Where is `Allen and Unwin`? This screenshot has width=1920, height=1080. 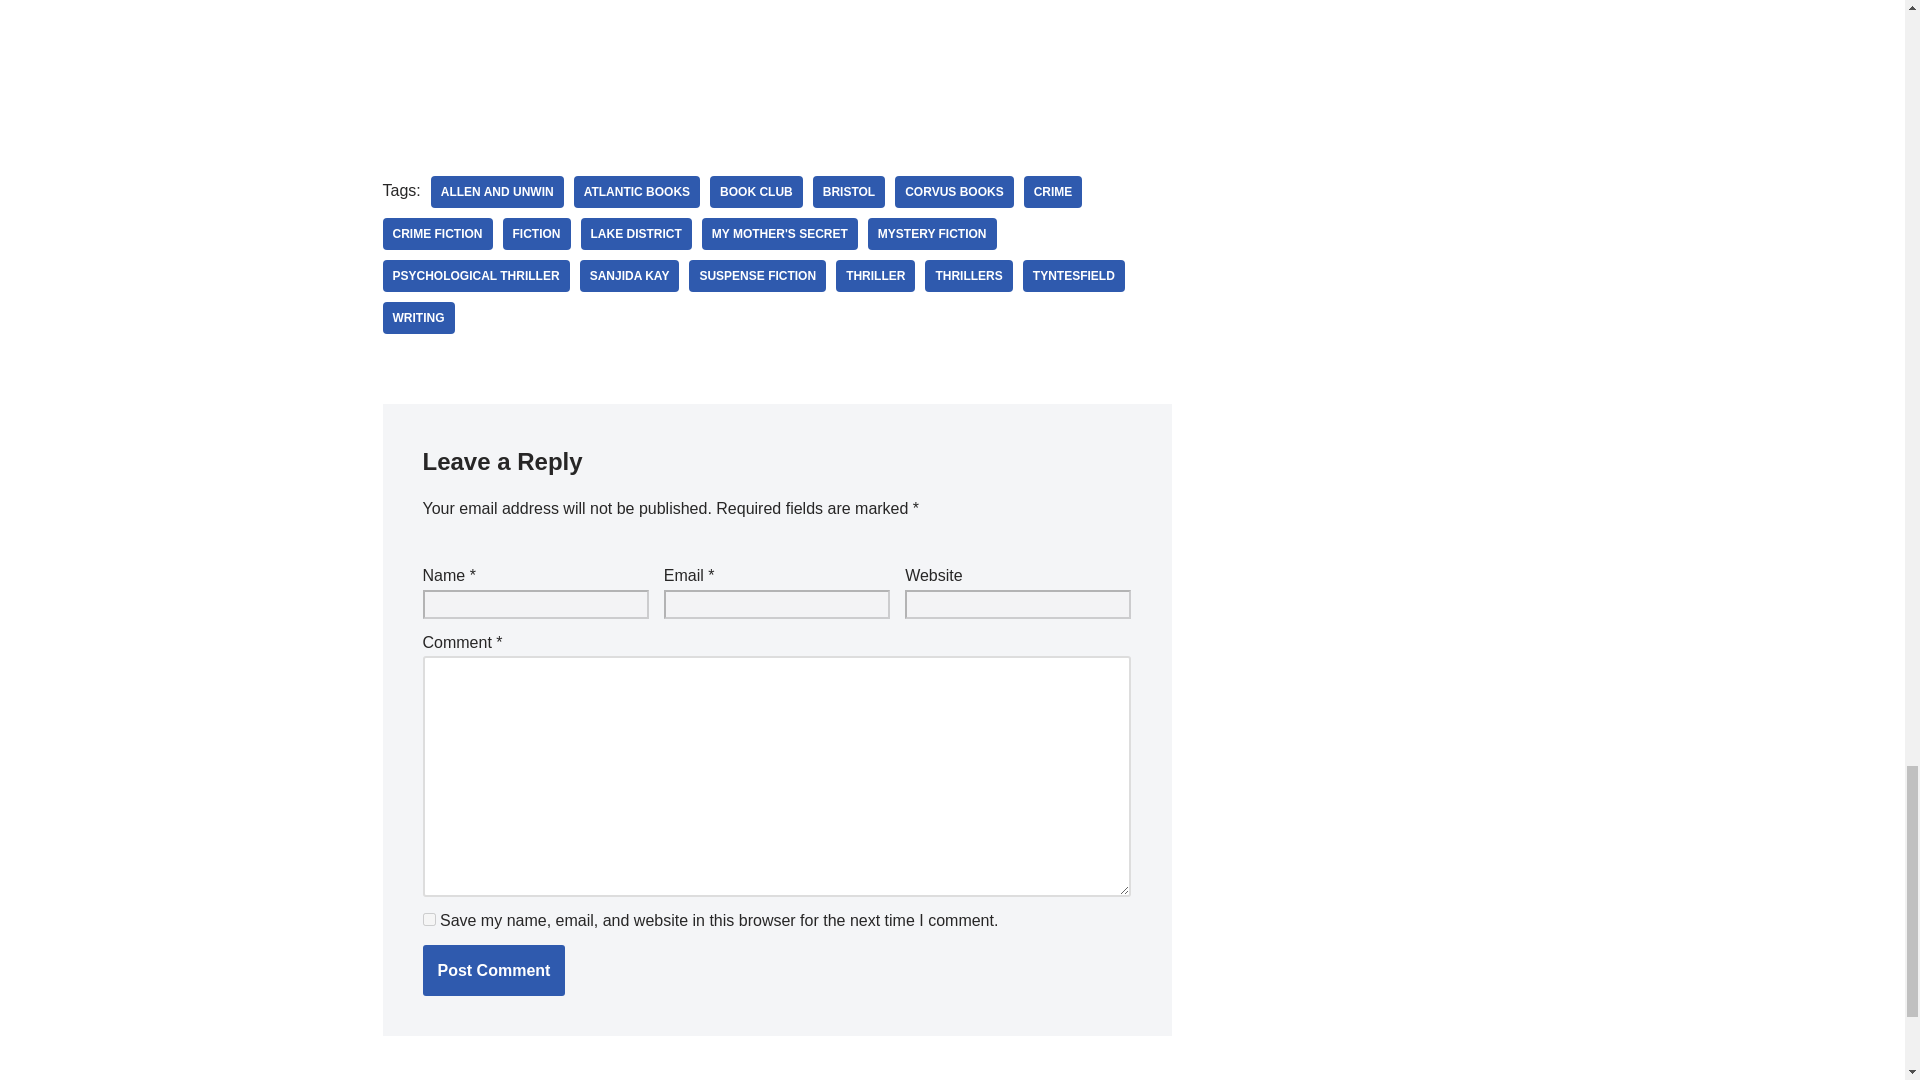
Allen and Unwin is located at coordinates (497, 192).